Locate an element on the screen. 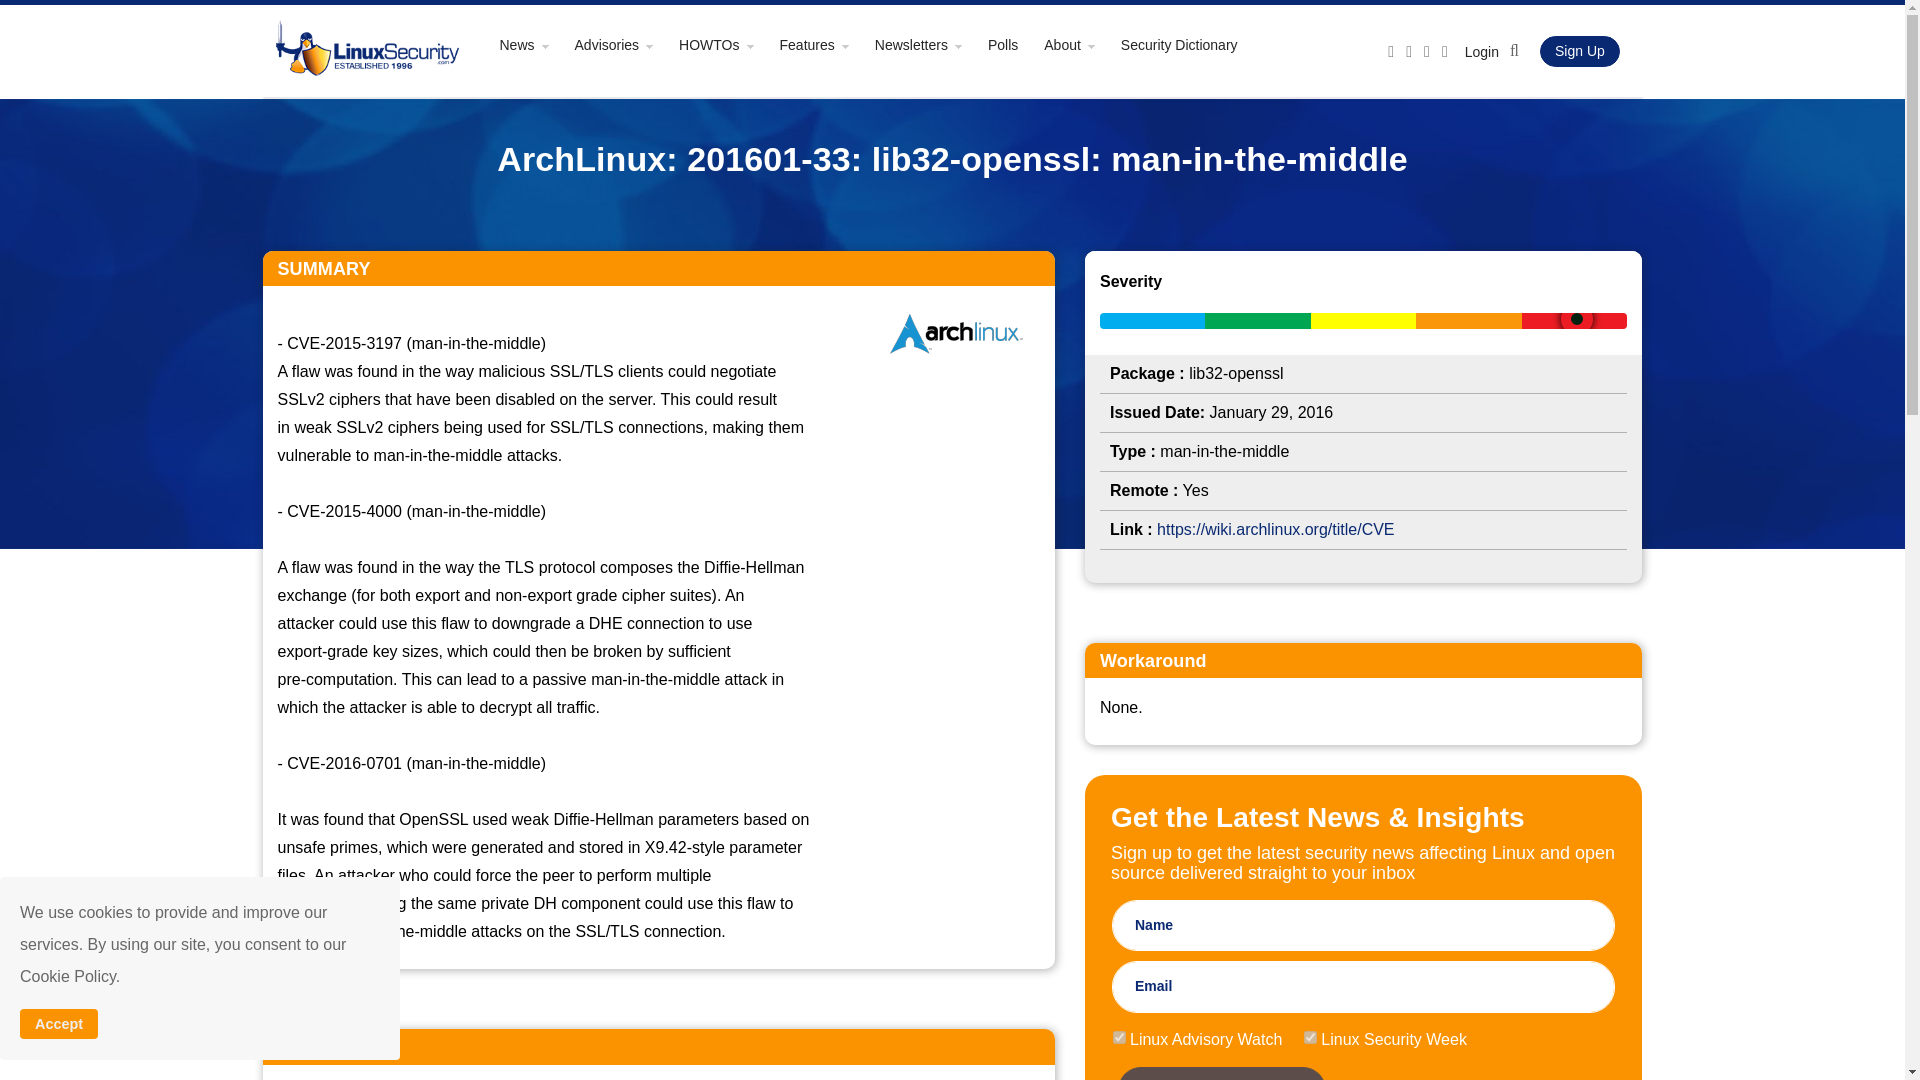  Yes, sign me up! is located at coordinates (1222, 1074).